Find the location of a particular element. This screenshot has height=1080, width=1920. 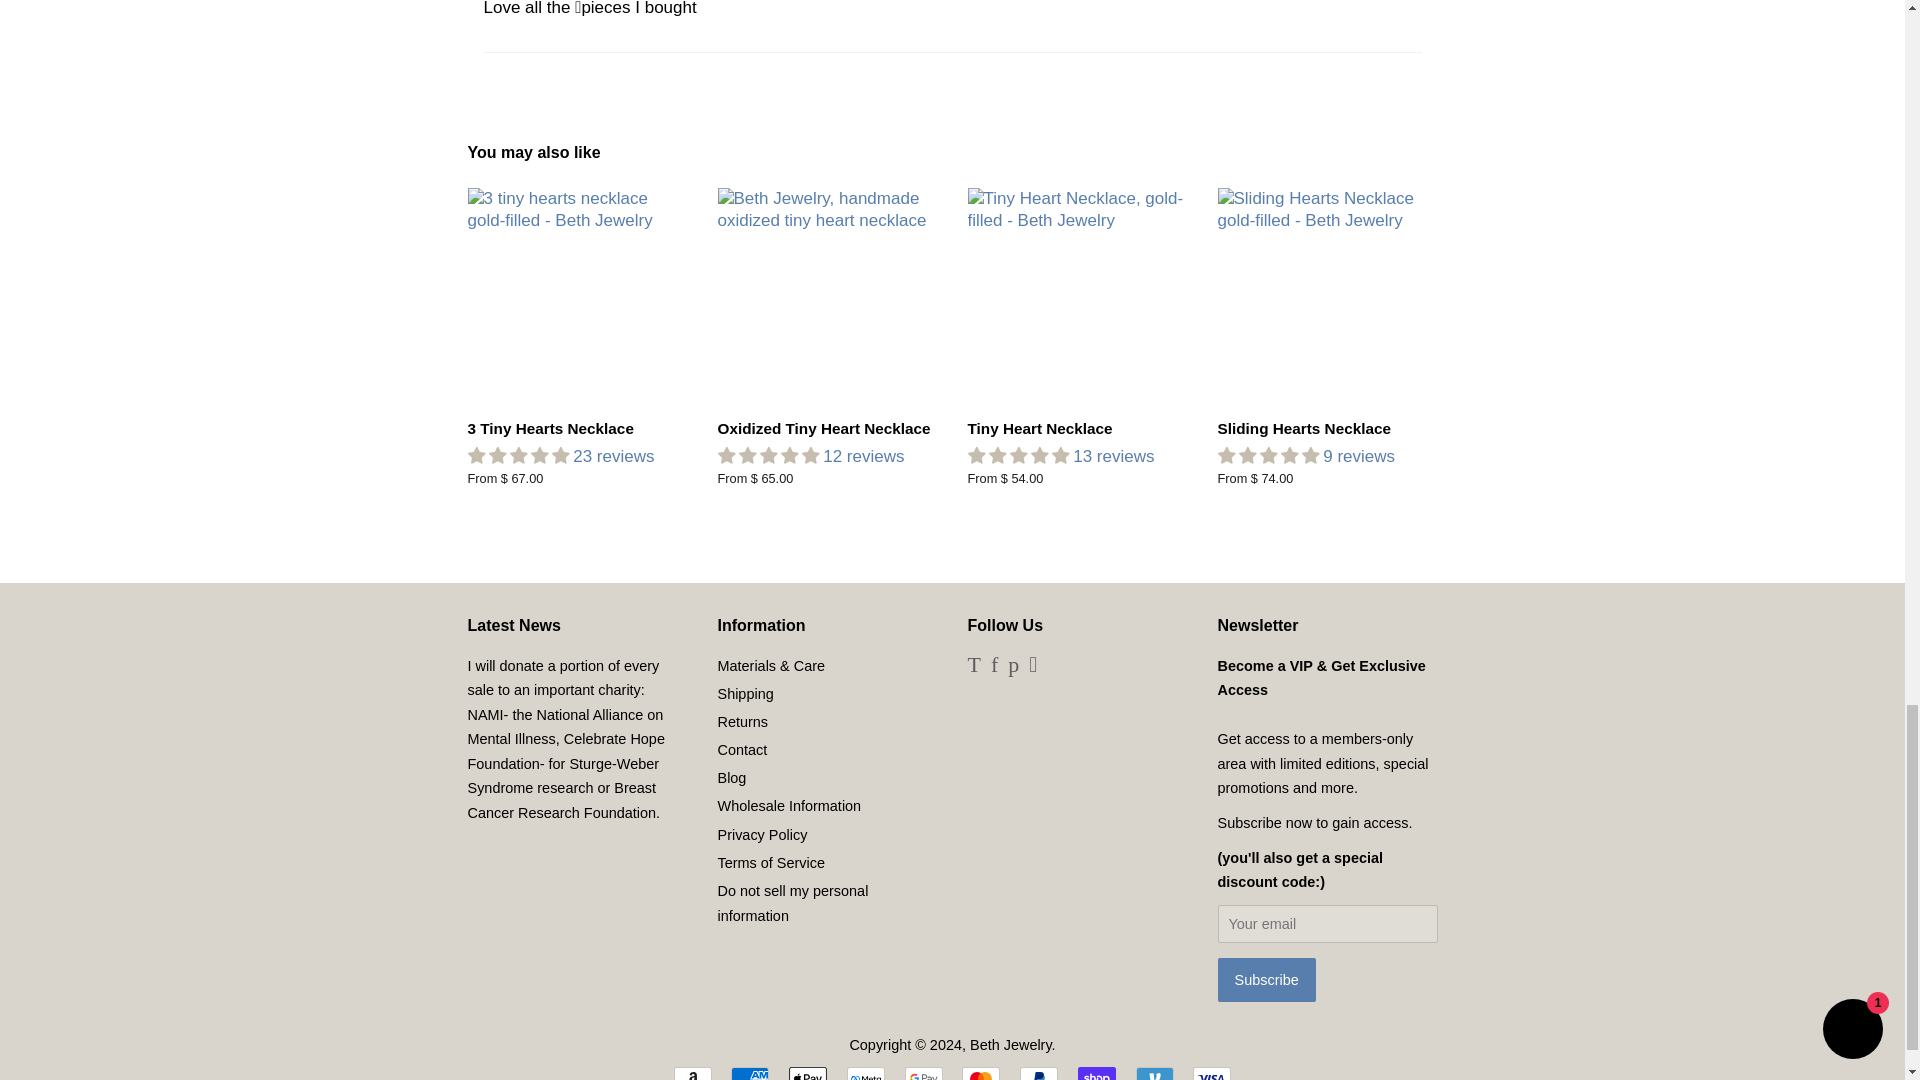

Subscribe is located at coordinates (1266, 980).